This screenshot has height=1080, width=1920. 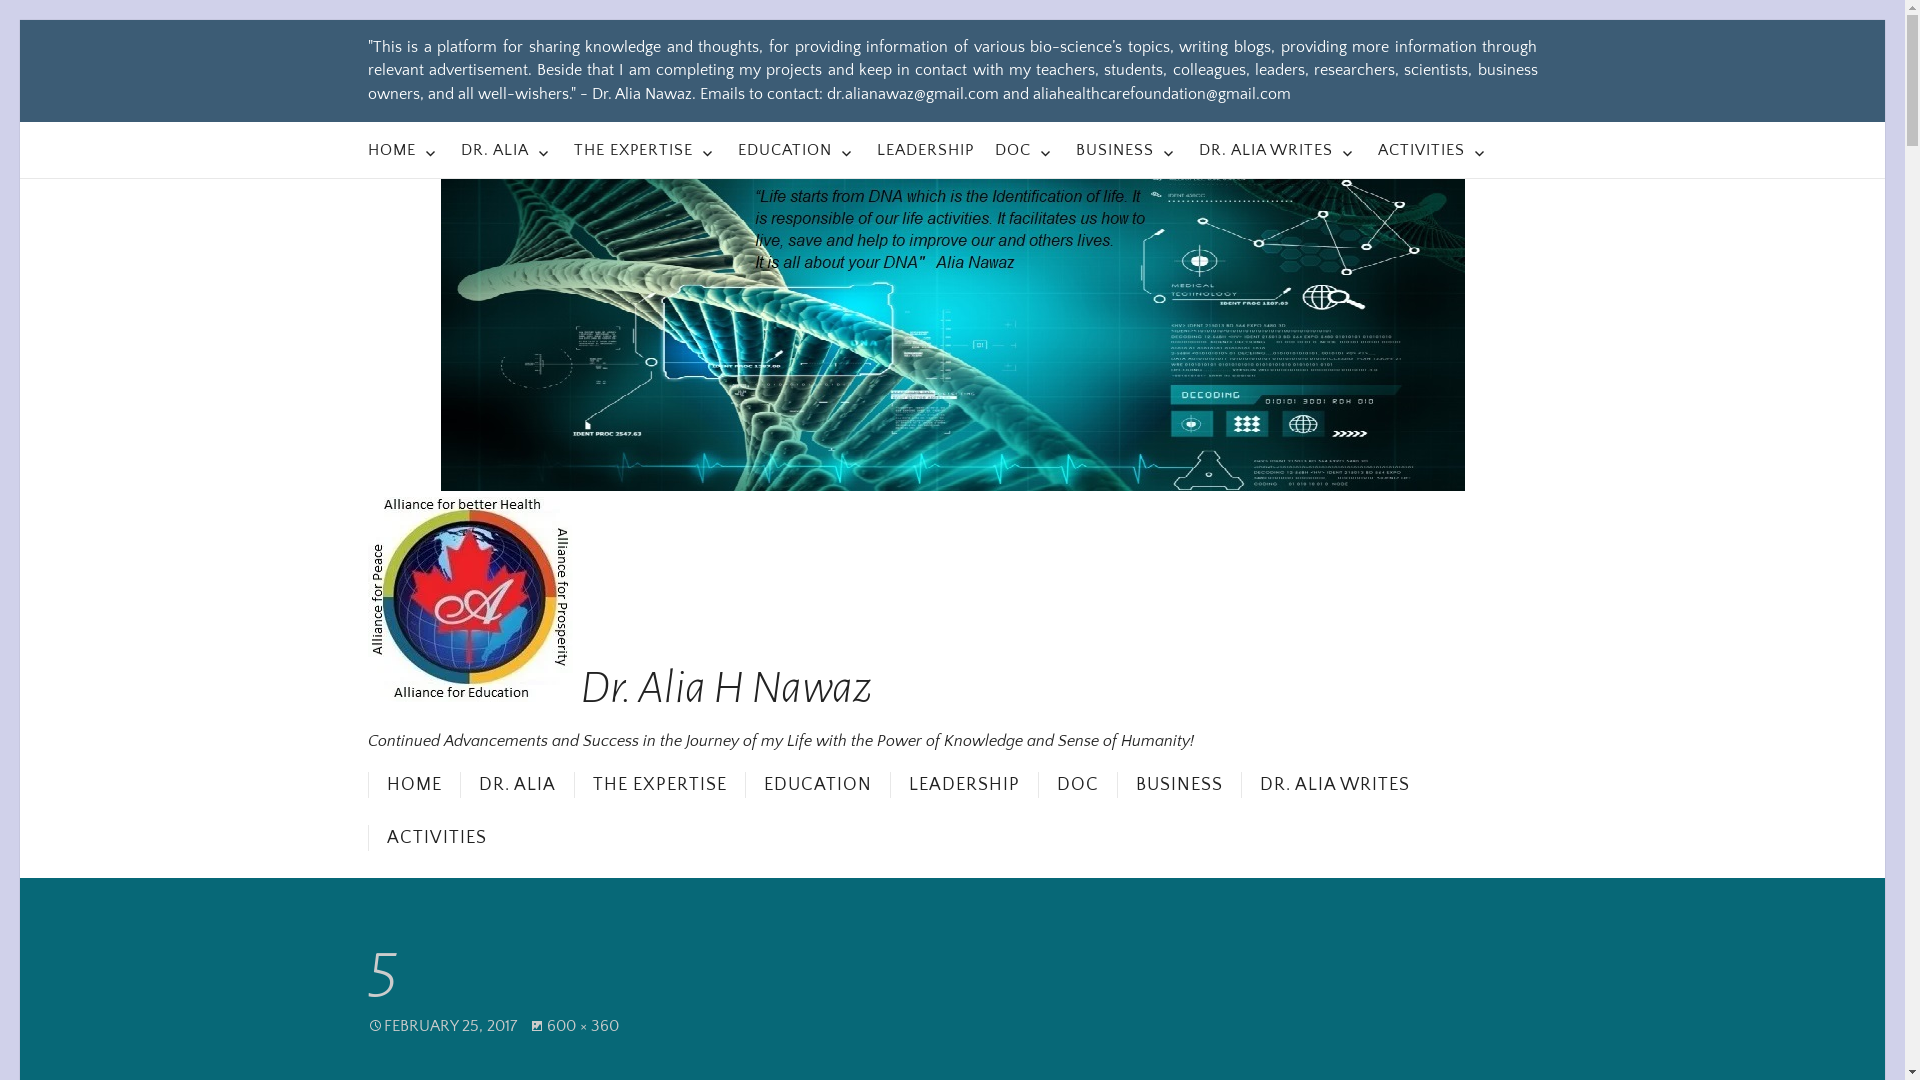 I want to click on Skip to content, so click(x=20, y=20).